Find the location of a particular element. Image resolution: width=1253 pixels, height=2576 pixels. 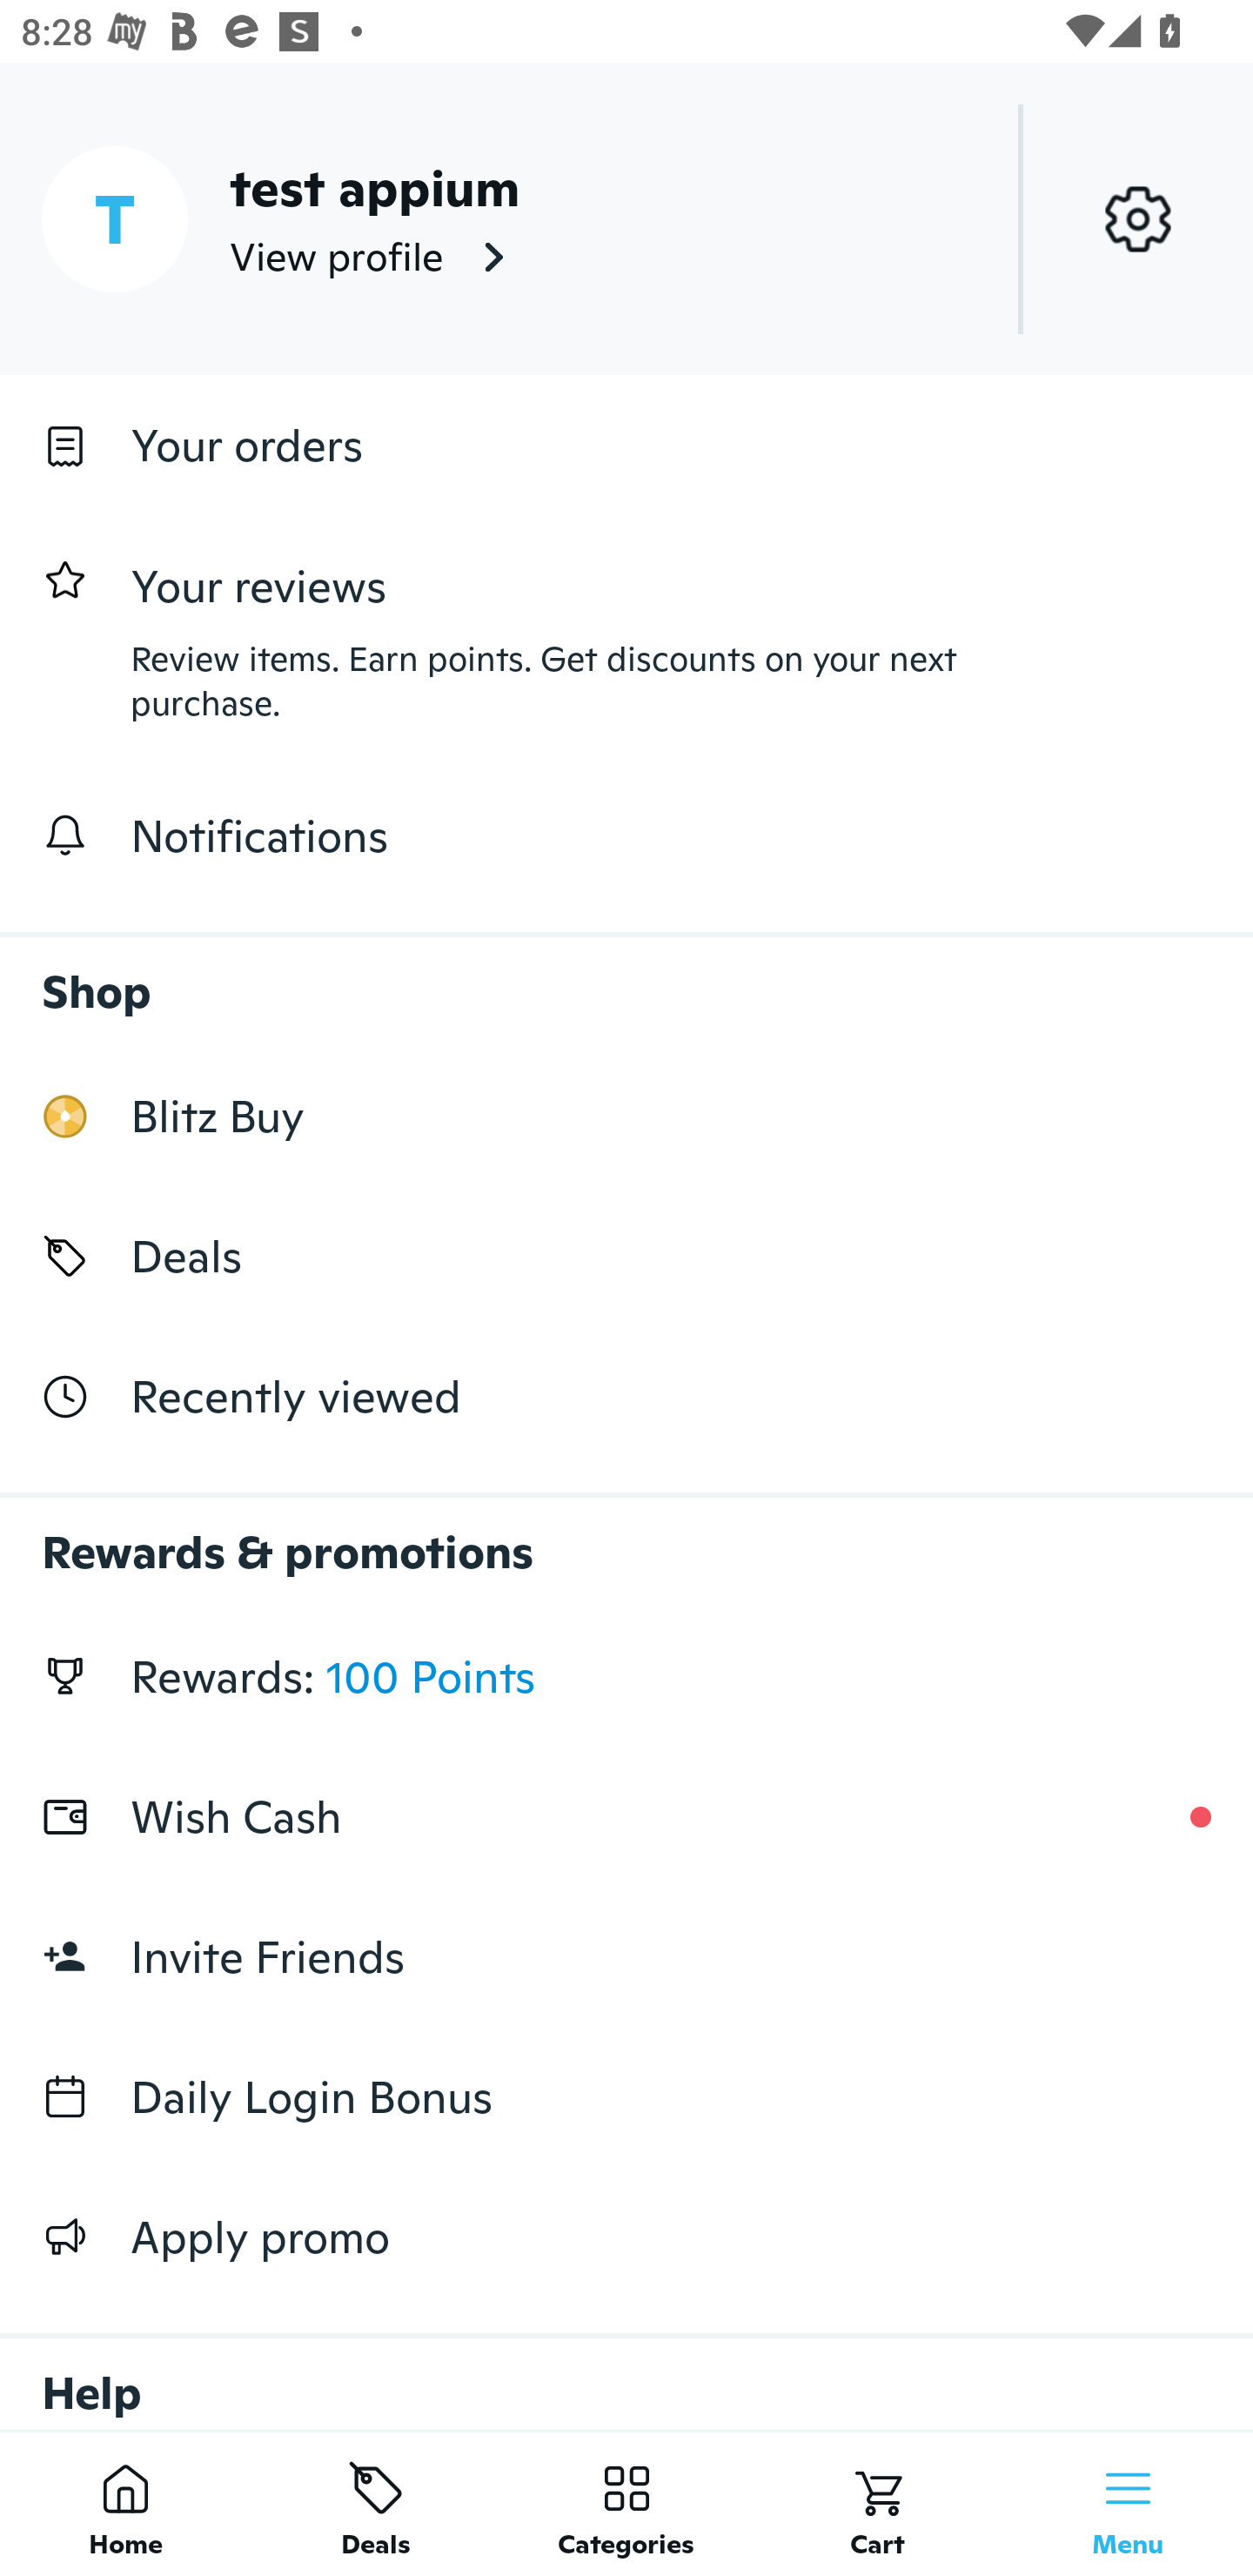

Blitz Buy is located at coordinates (626, 1116).